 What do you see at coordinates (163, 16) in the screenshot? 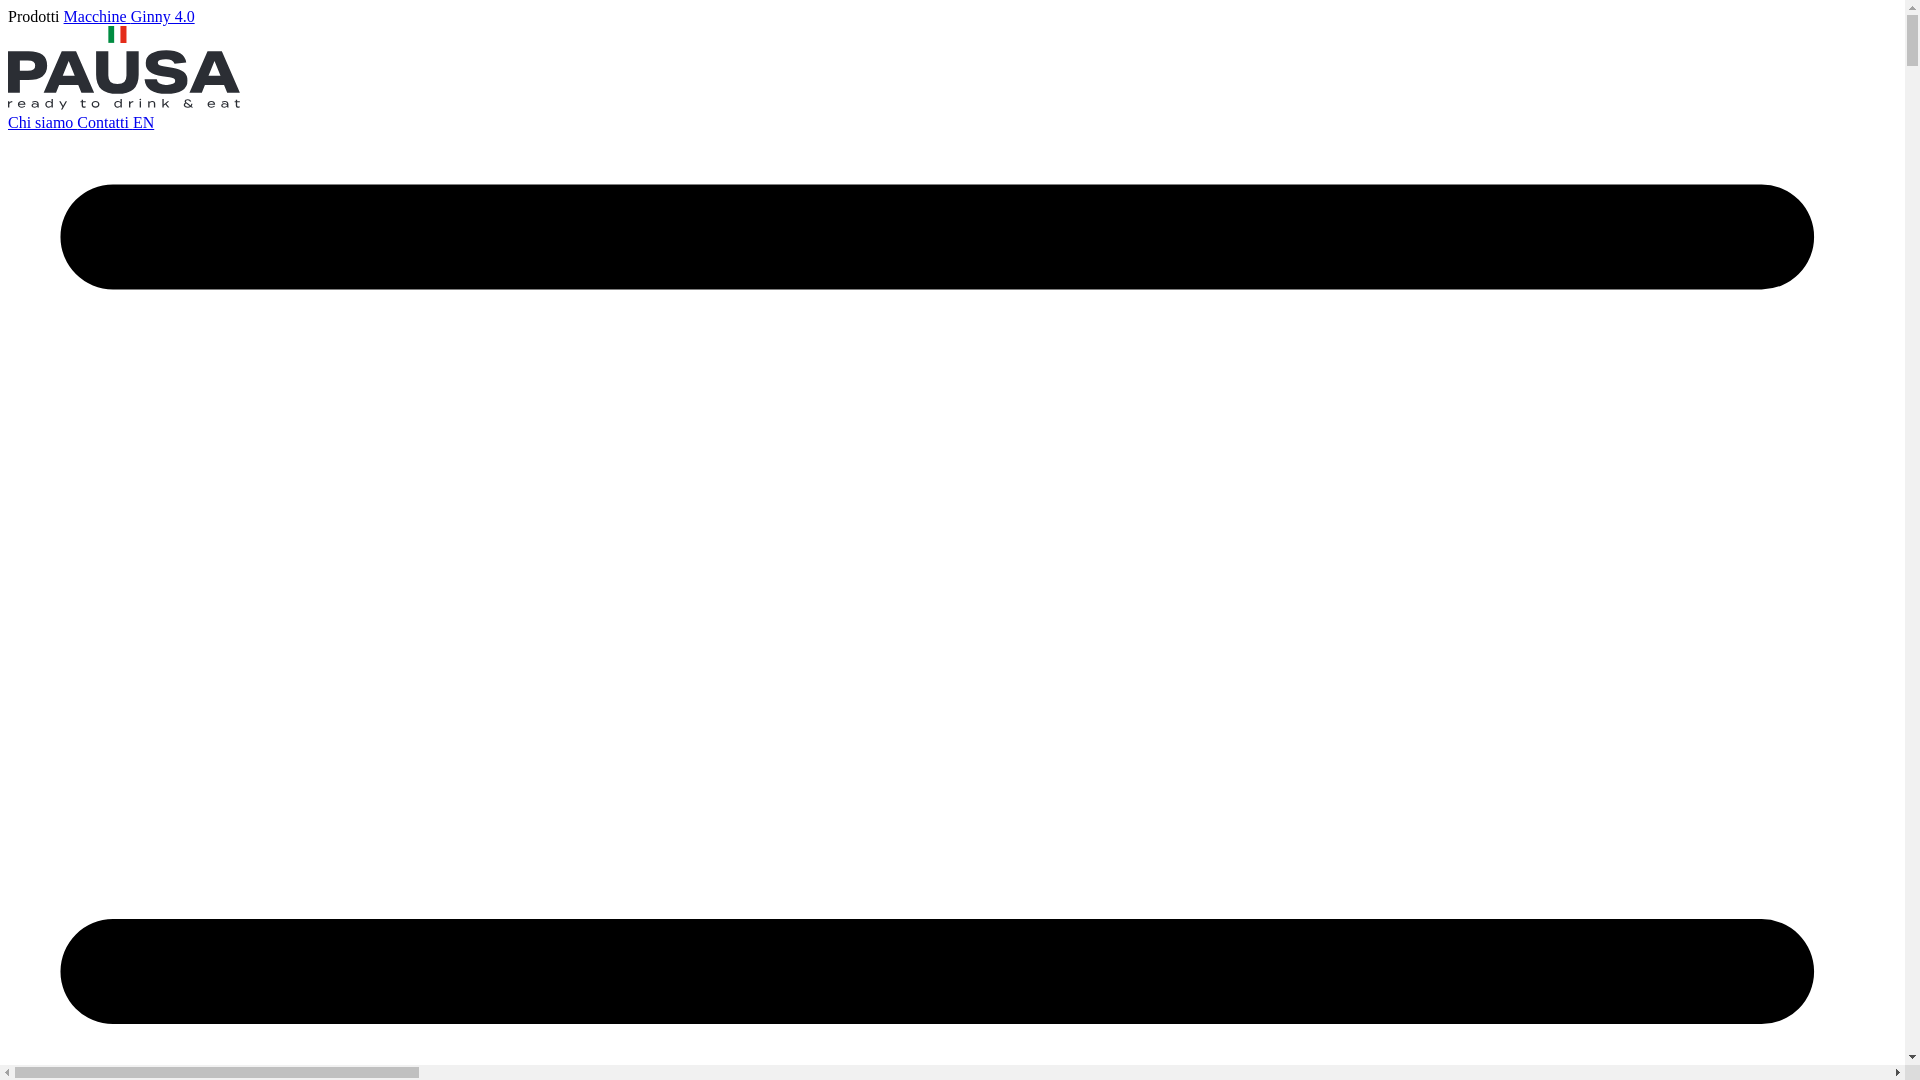
I see `Ginny 4.0` at bounding box center [163, 16].